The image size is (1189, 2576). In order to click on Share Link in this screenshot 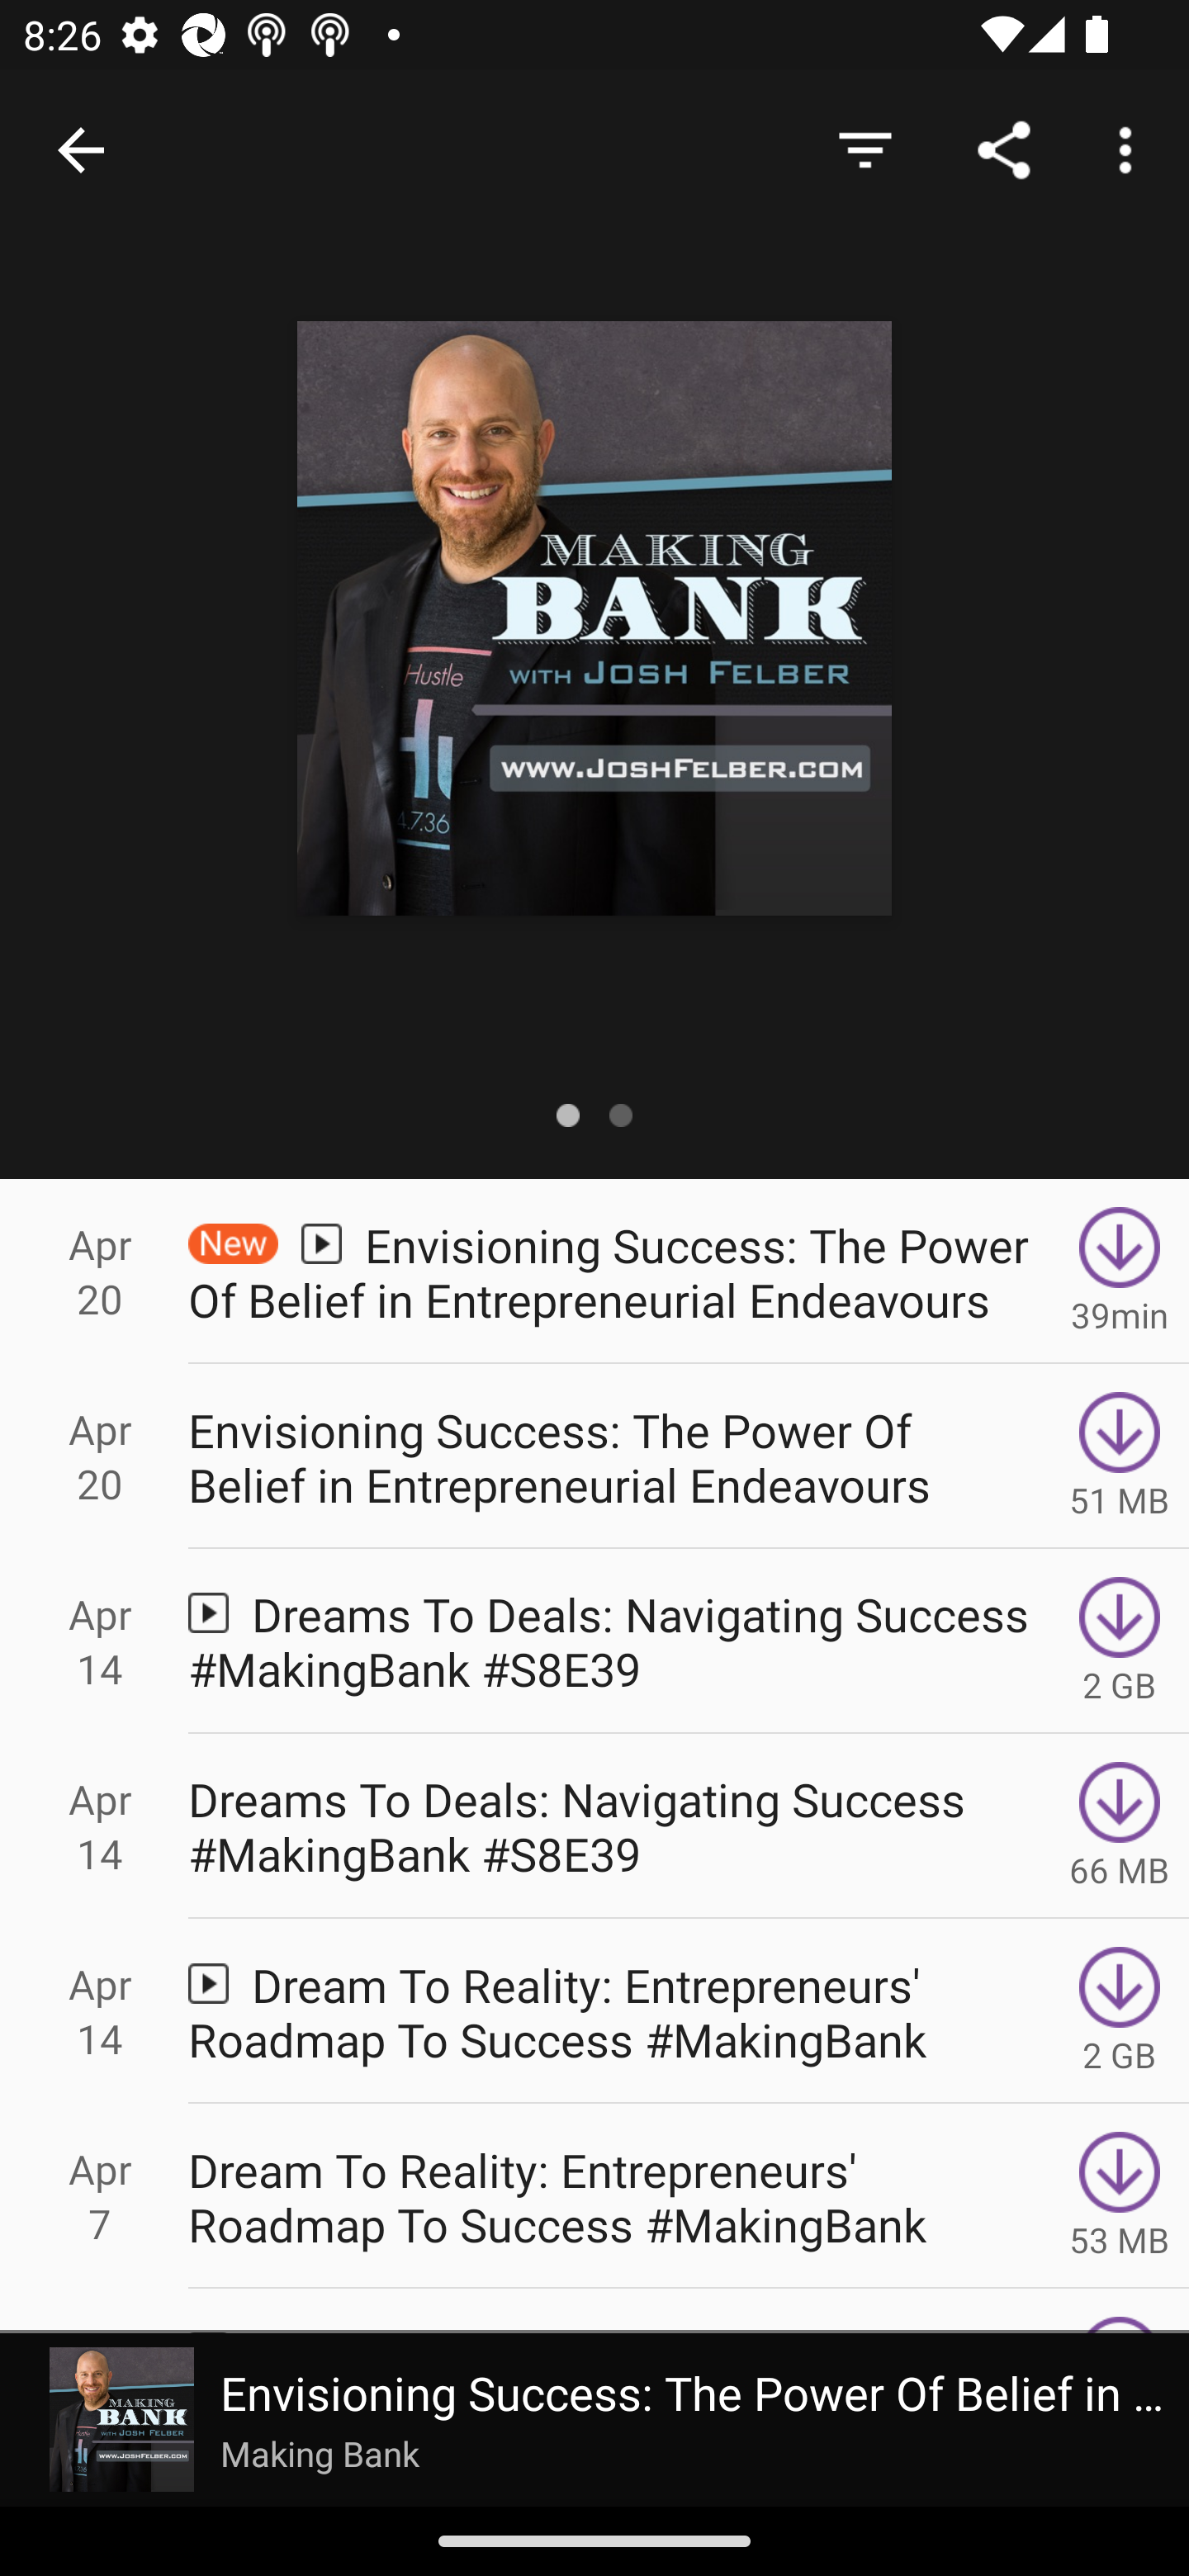, I will do `click(1004, 149)`.